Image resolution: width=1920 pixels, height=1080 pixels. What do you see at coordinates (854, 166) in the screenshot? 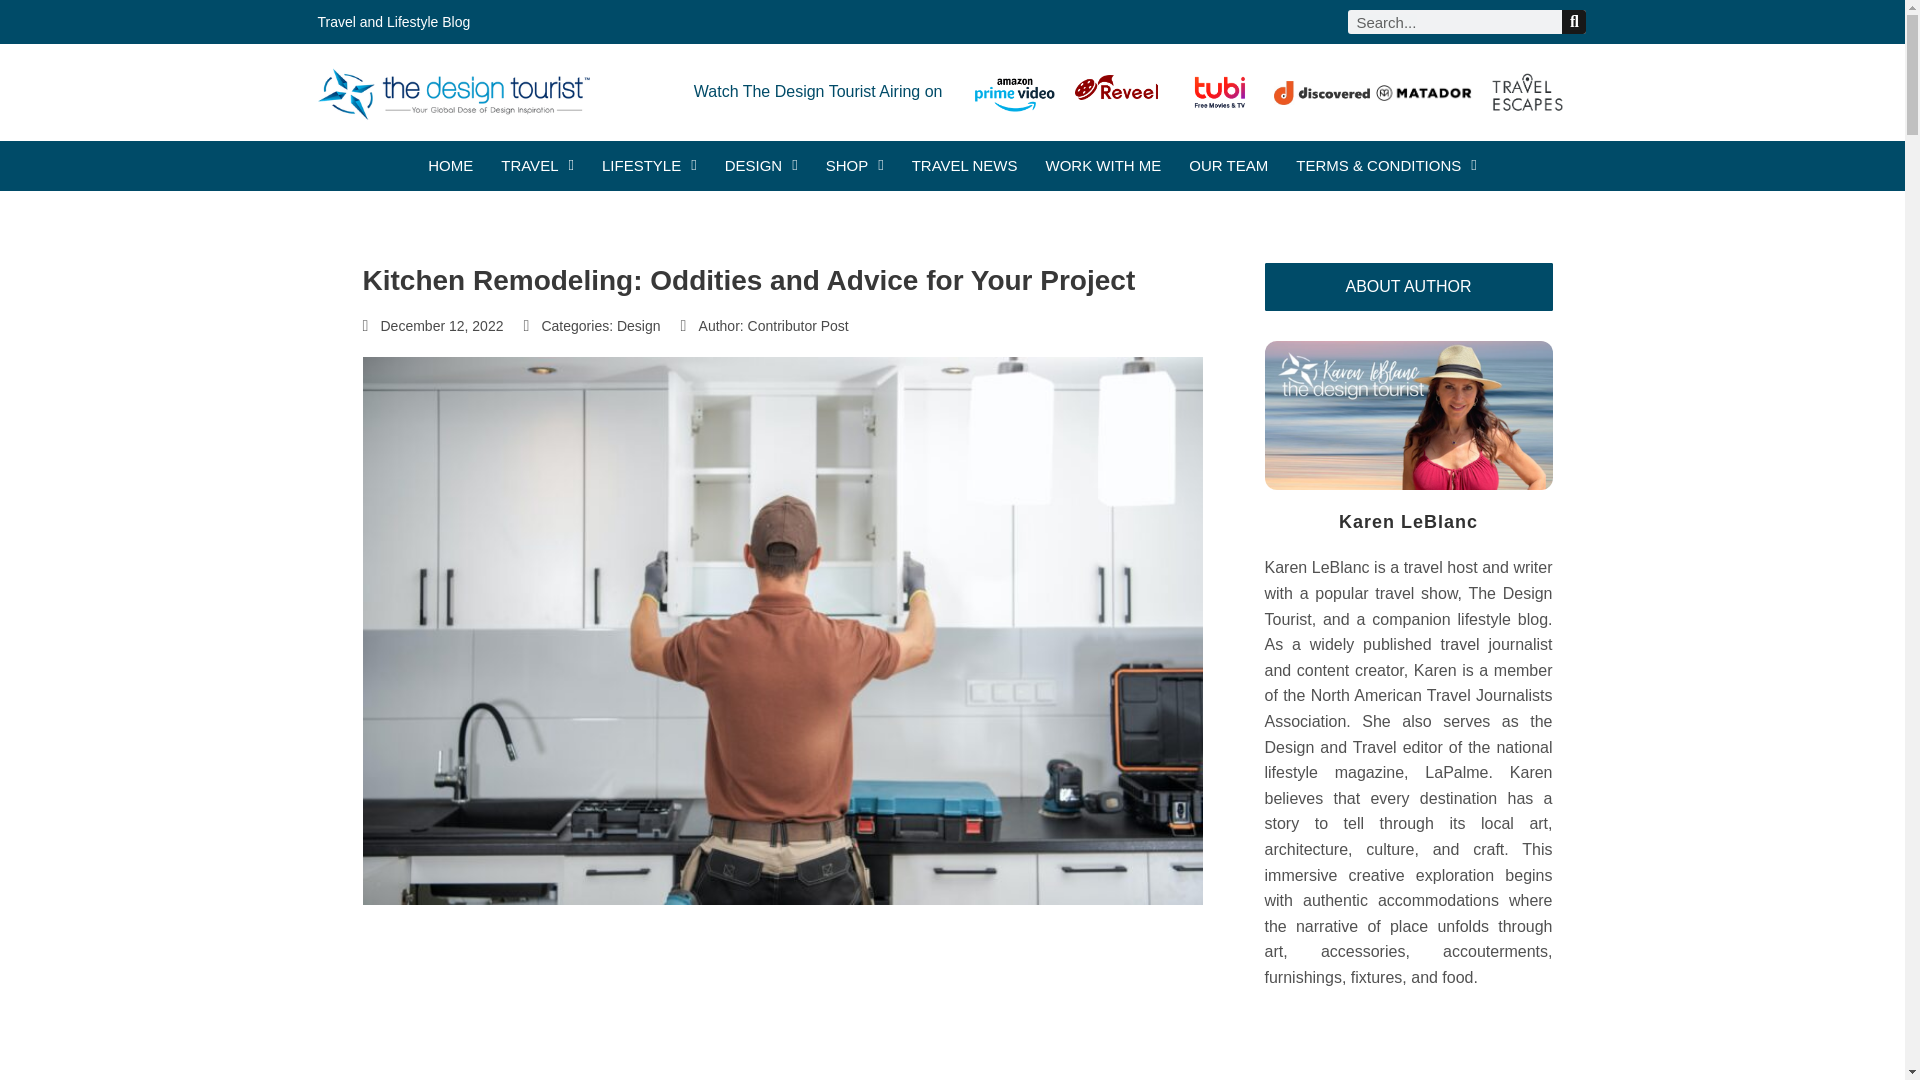
I see `SHOP` at bounding box center [854, 166].